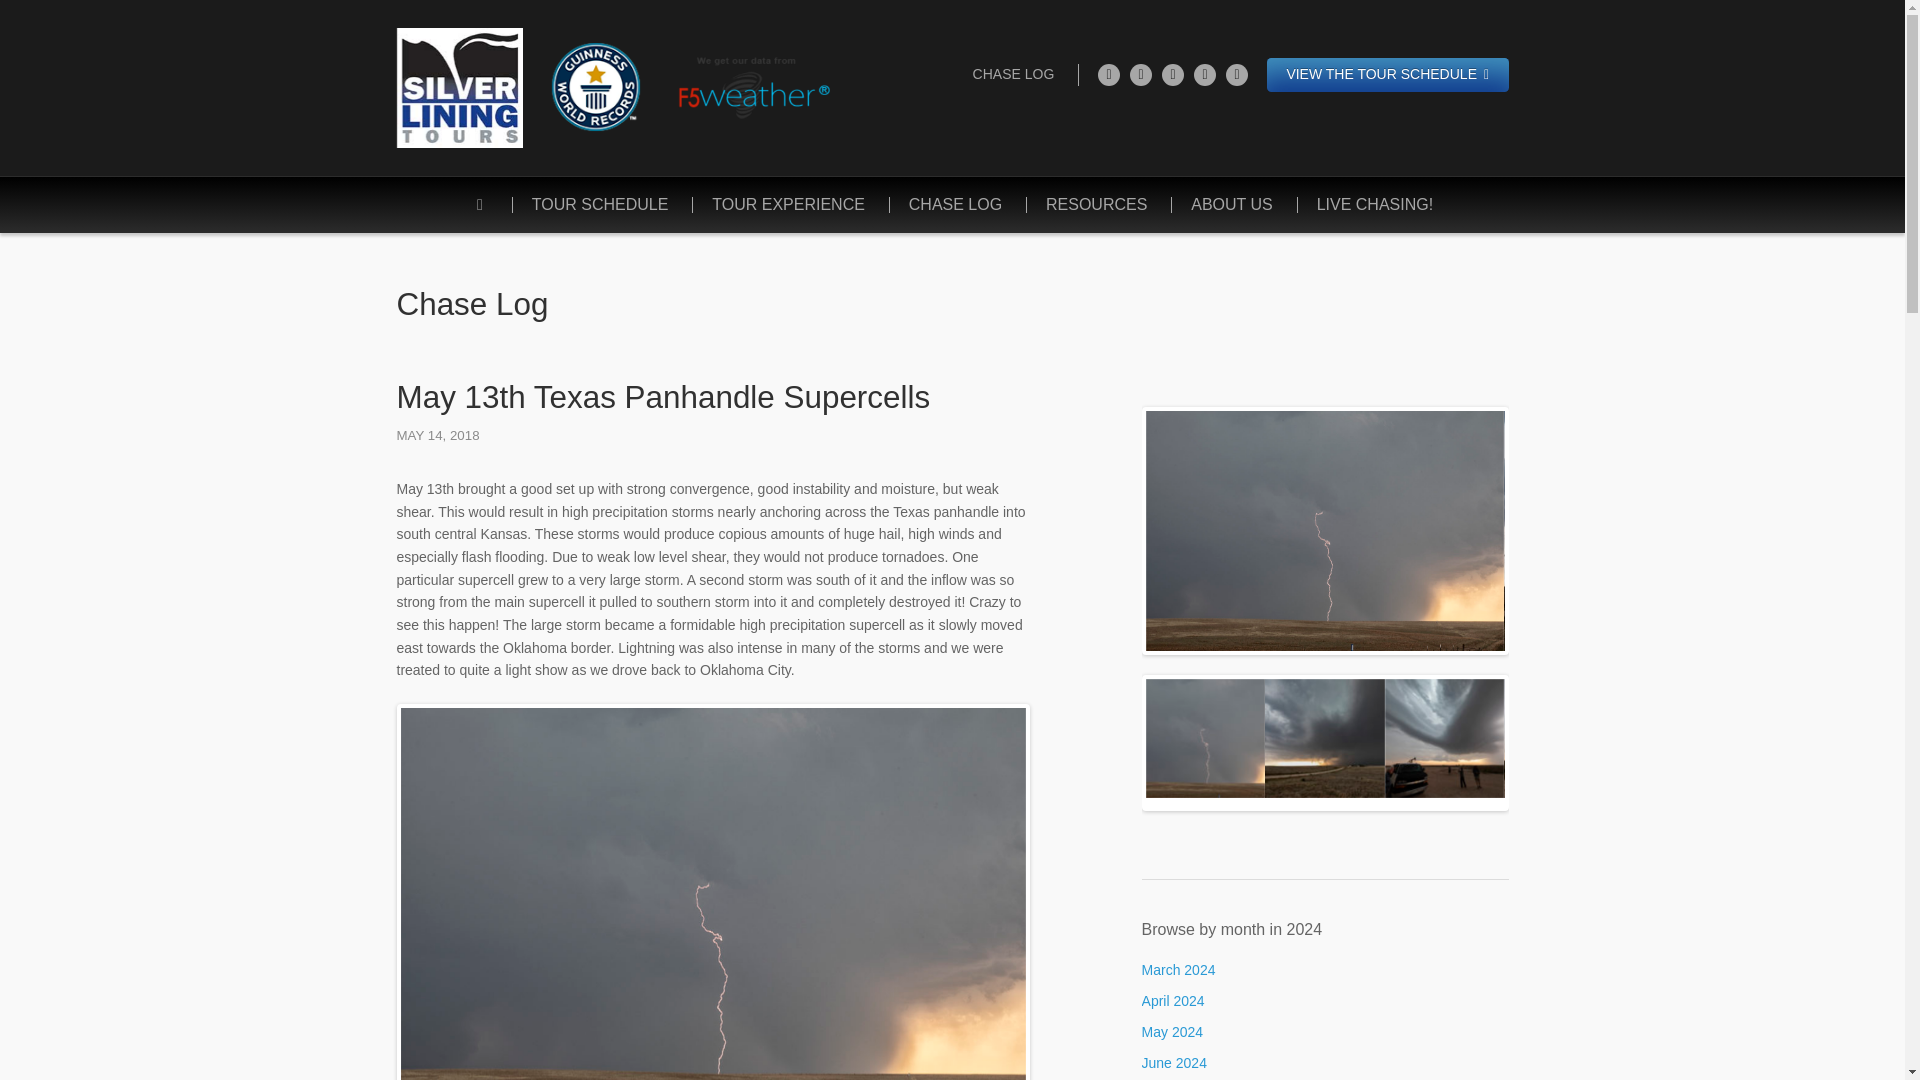 This screenshot has width=1920, height=1080. What do you see at coordinates (954, 205) in the screenshot?
I see `CHASE LOG` at bounding box center [954, 205].